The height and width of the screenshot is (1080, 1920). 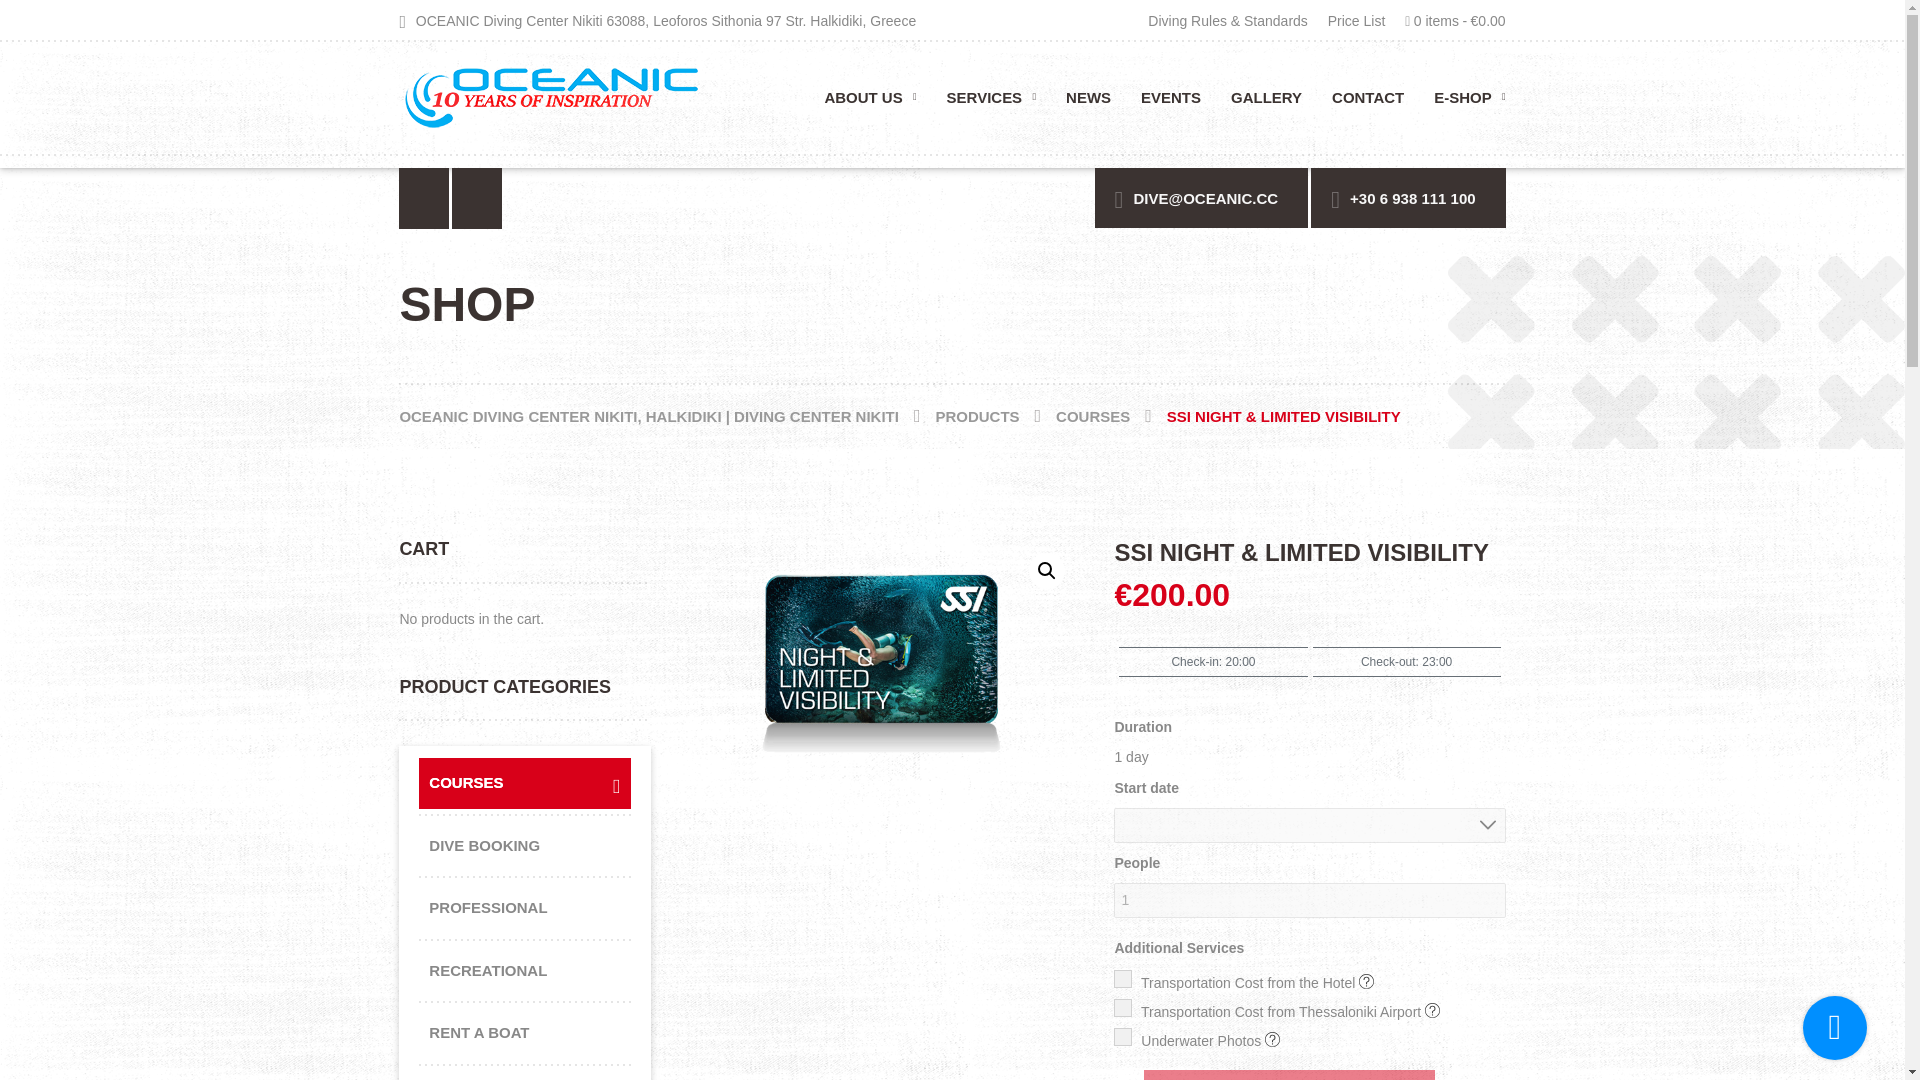 What do you see at coordinates (990, 104) in the screenshot?
I see `SERVICES` at bounding box center [990, 104].